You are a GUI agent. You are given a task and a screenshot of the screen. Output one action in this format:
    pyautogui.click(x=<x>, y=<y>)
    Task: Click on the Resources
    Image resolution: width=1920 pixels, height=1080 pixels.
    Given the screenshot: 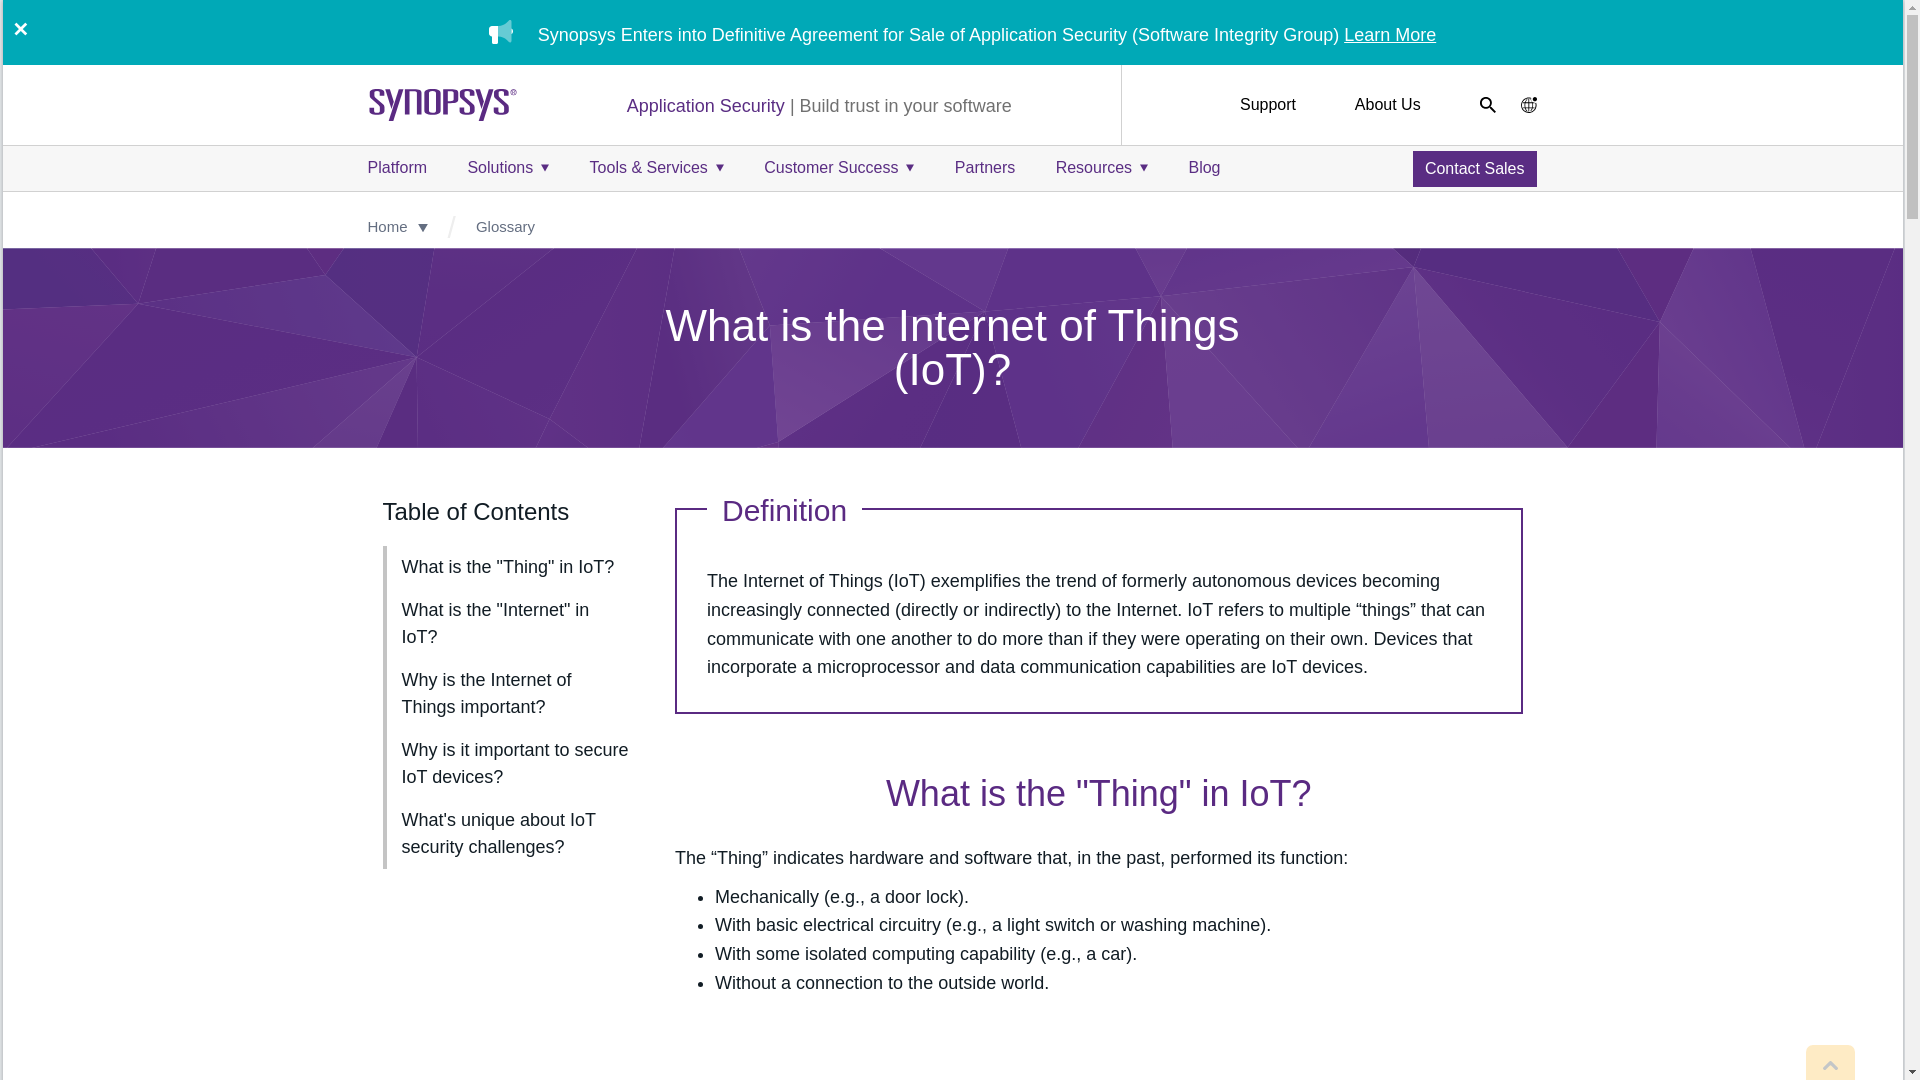 What is the action you would take?
    pyautogui.click(x=1102, y=167)
    